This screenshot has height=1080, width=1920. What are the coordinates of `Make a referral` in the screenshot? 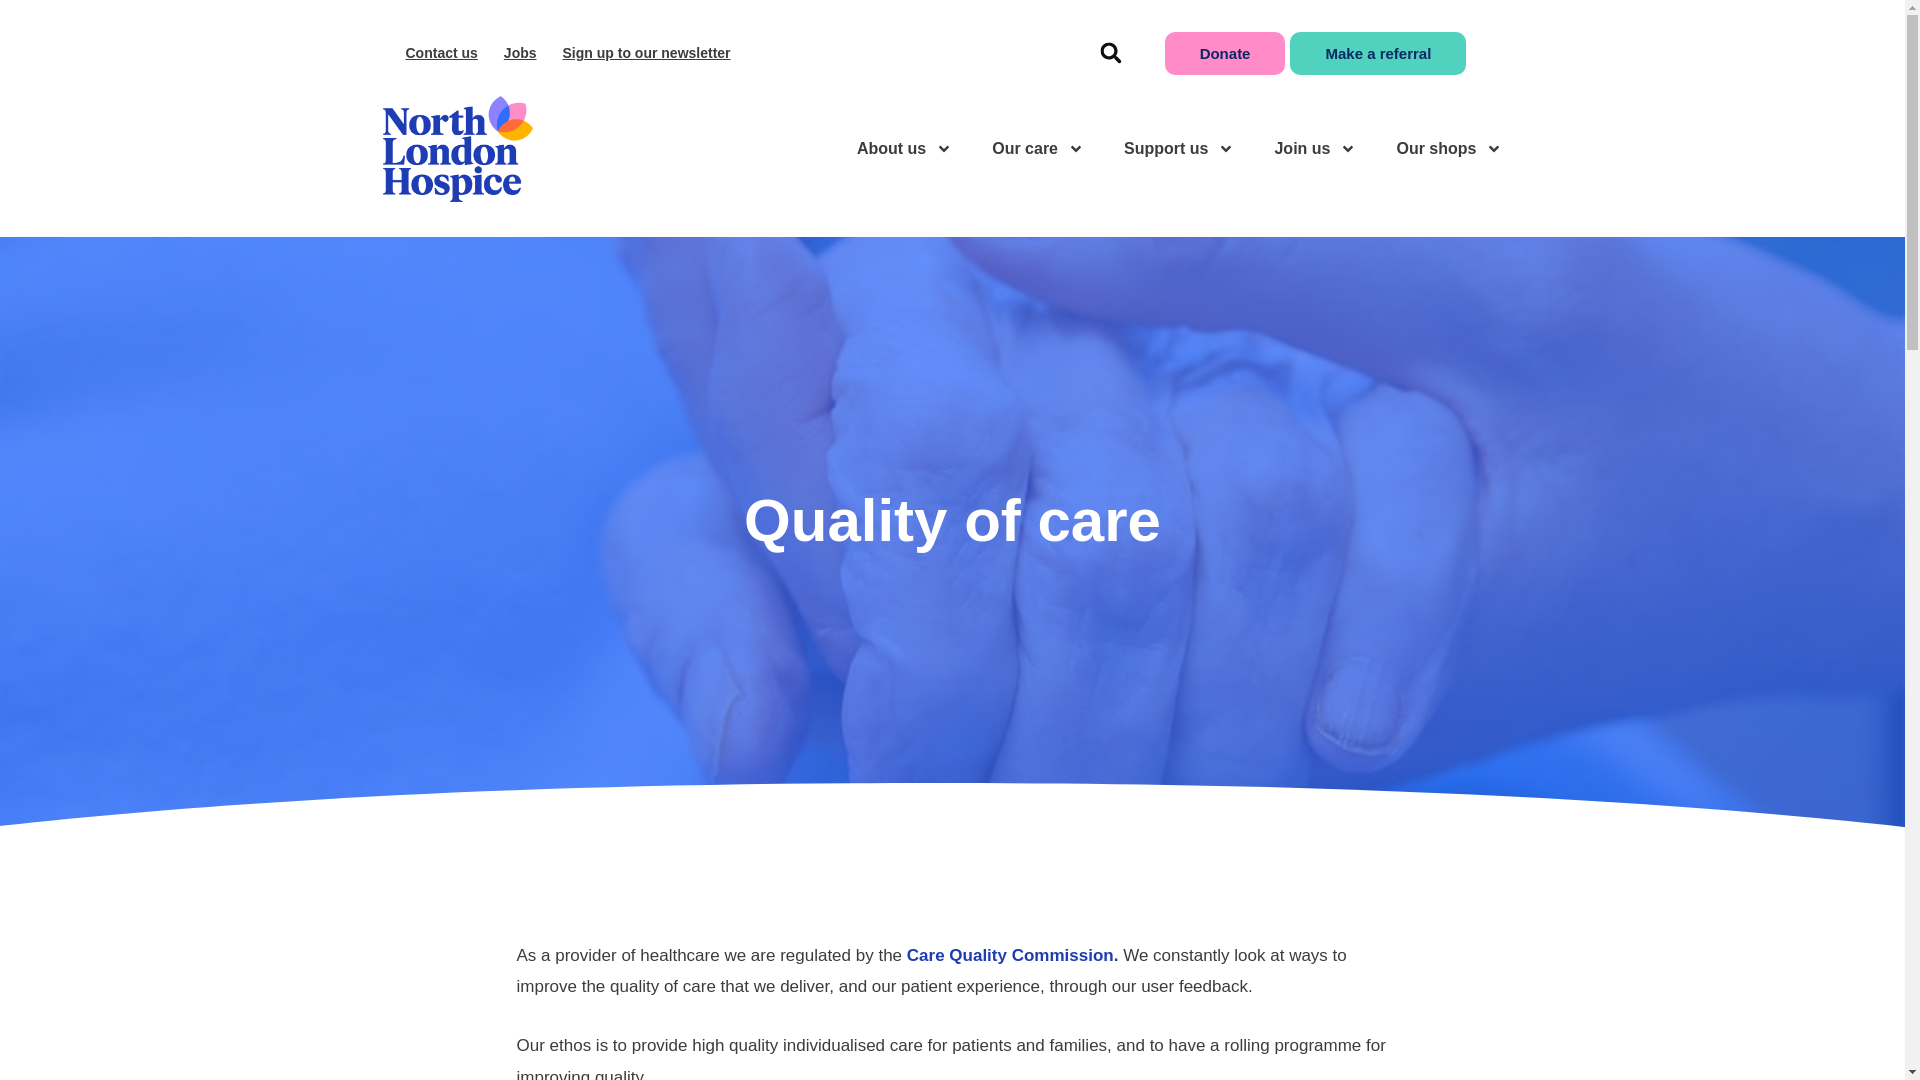 It's located at (1378, 53).